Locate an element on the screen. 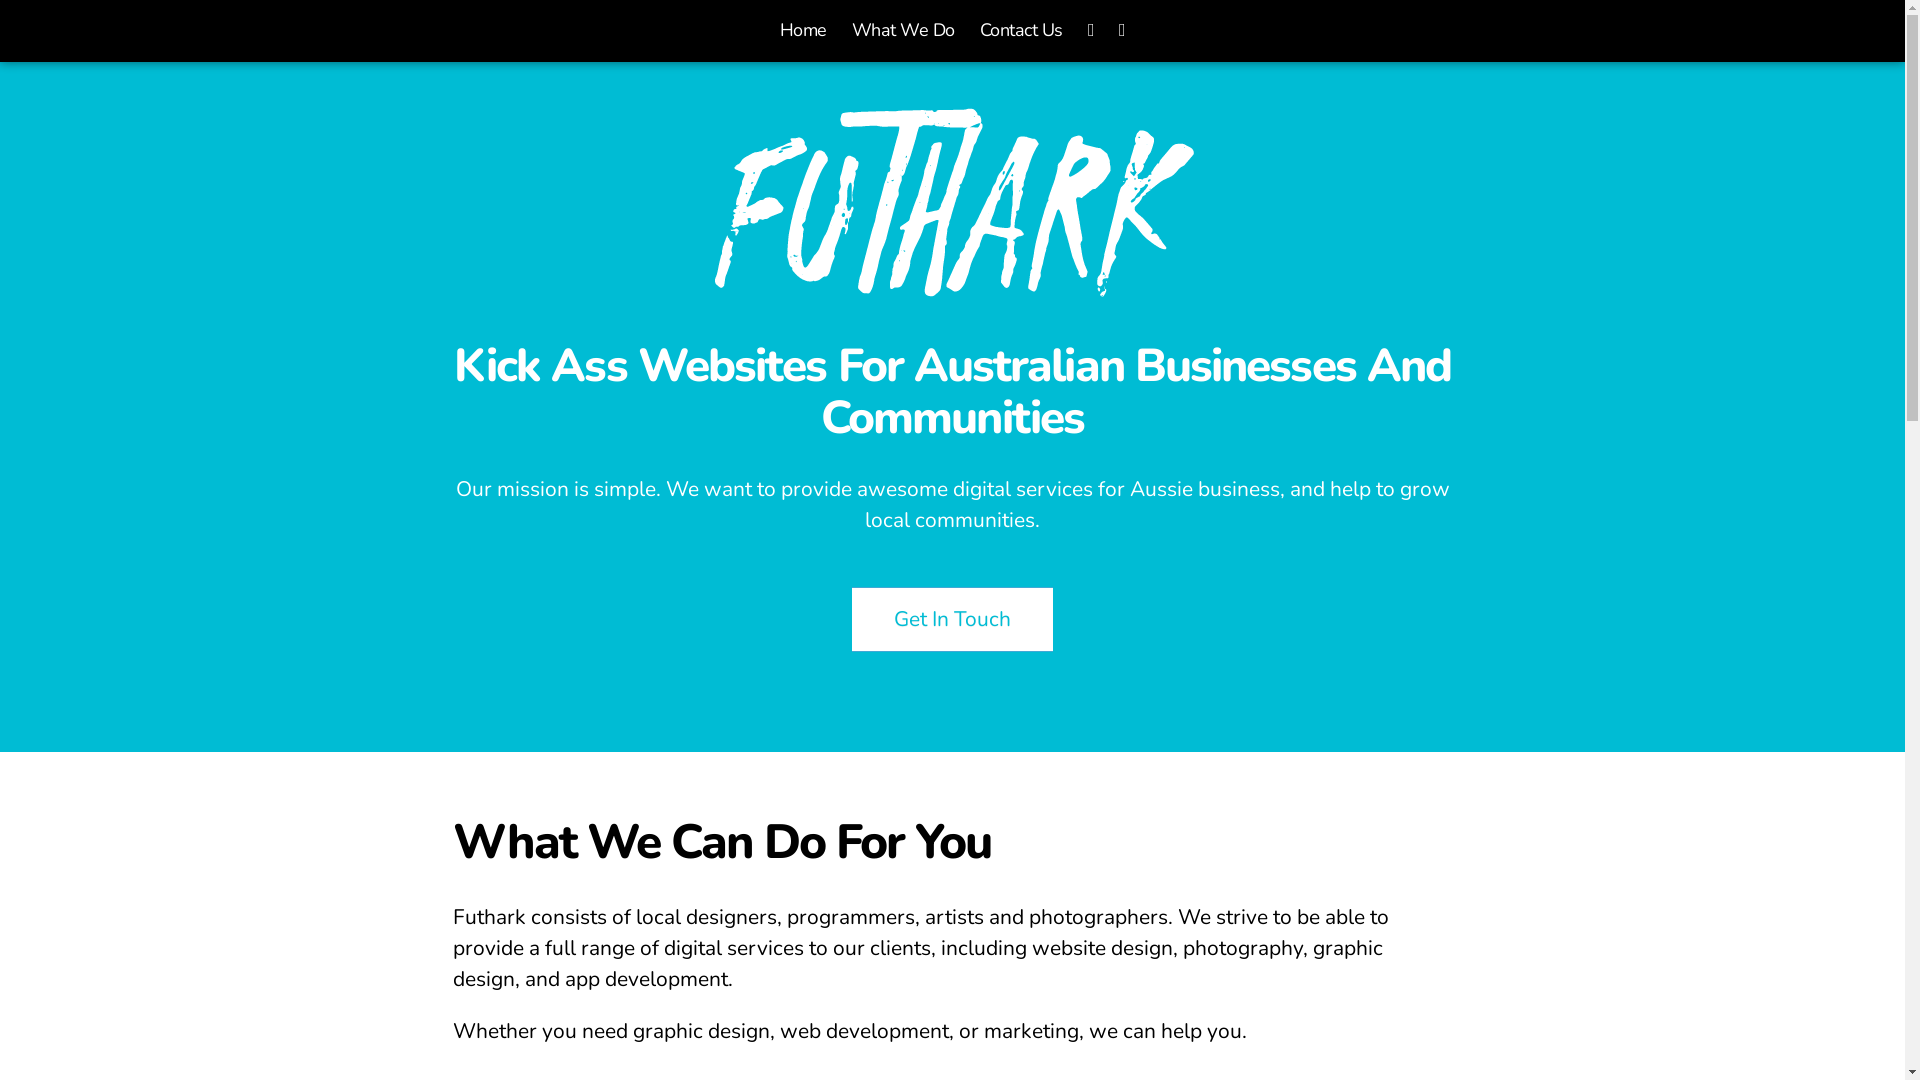 The height and width of the screenshot is (1080, 1920). What We Do is located at coordinates (904, 31).